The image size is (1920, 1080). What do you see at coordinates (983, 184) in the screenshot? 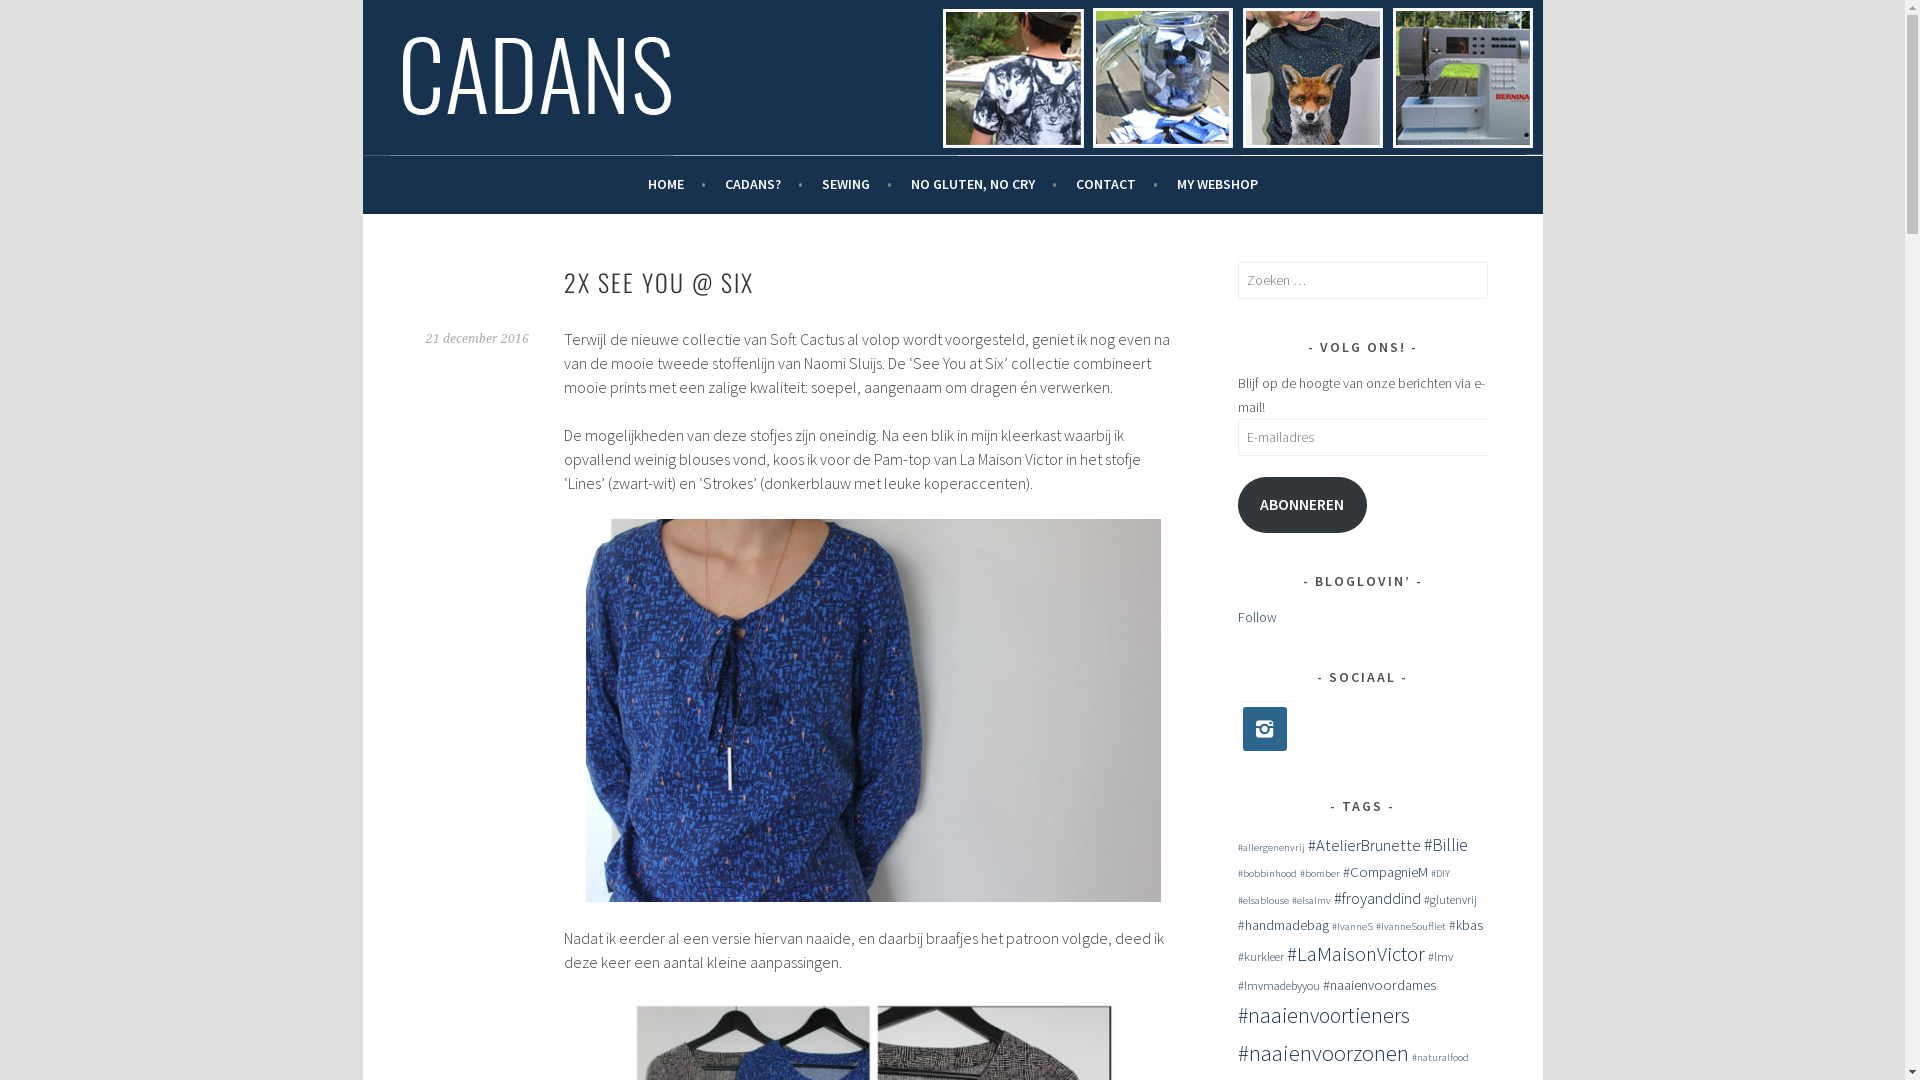
I see `NO GLUTEN, NO CRY` at bounding box center [983, 184].